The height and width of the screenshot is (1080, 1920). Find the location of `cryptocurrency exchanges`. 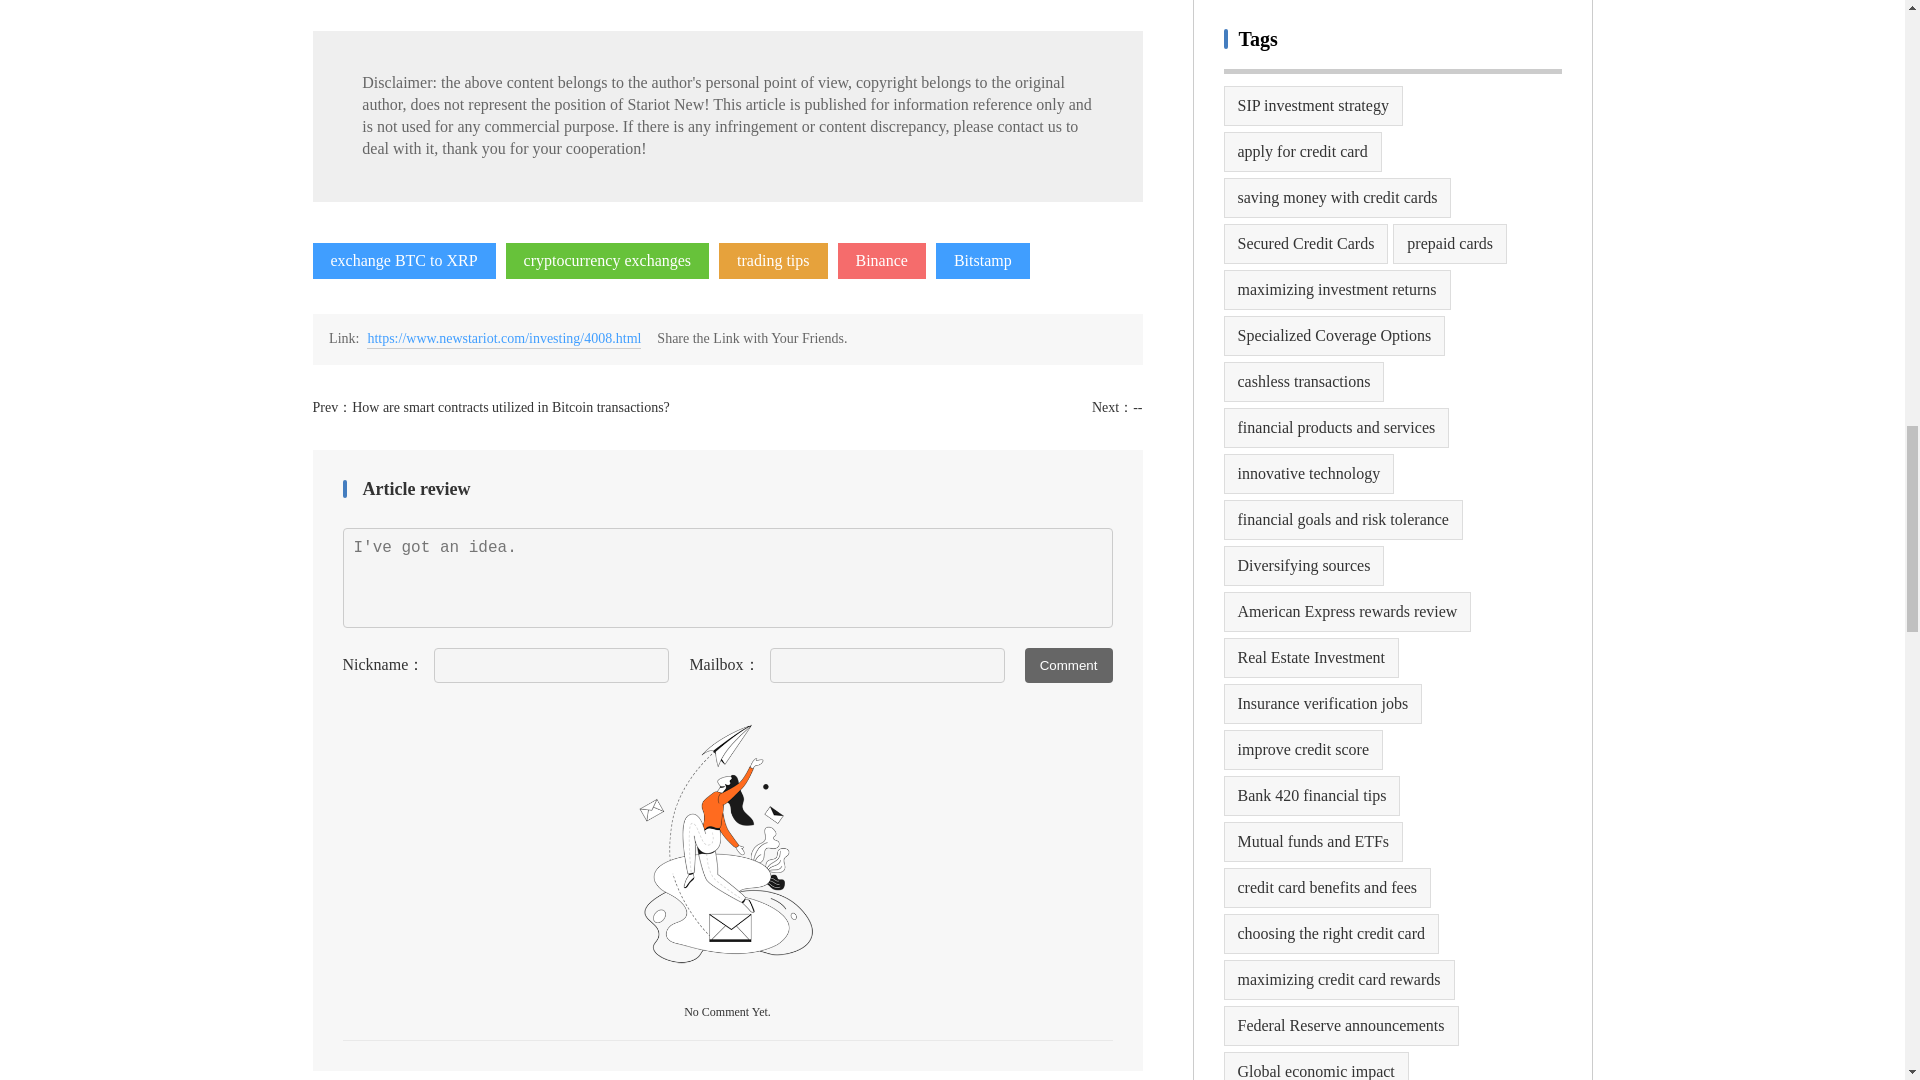

cryptocurrency exchanges is located at coordinates (607, 260).